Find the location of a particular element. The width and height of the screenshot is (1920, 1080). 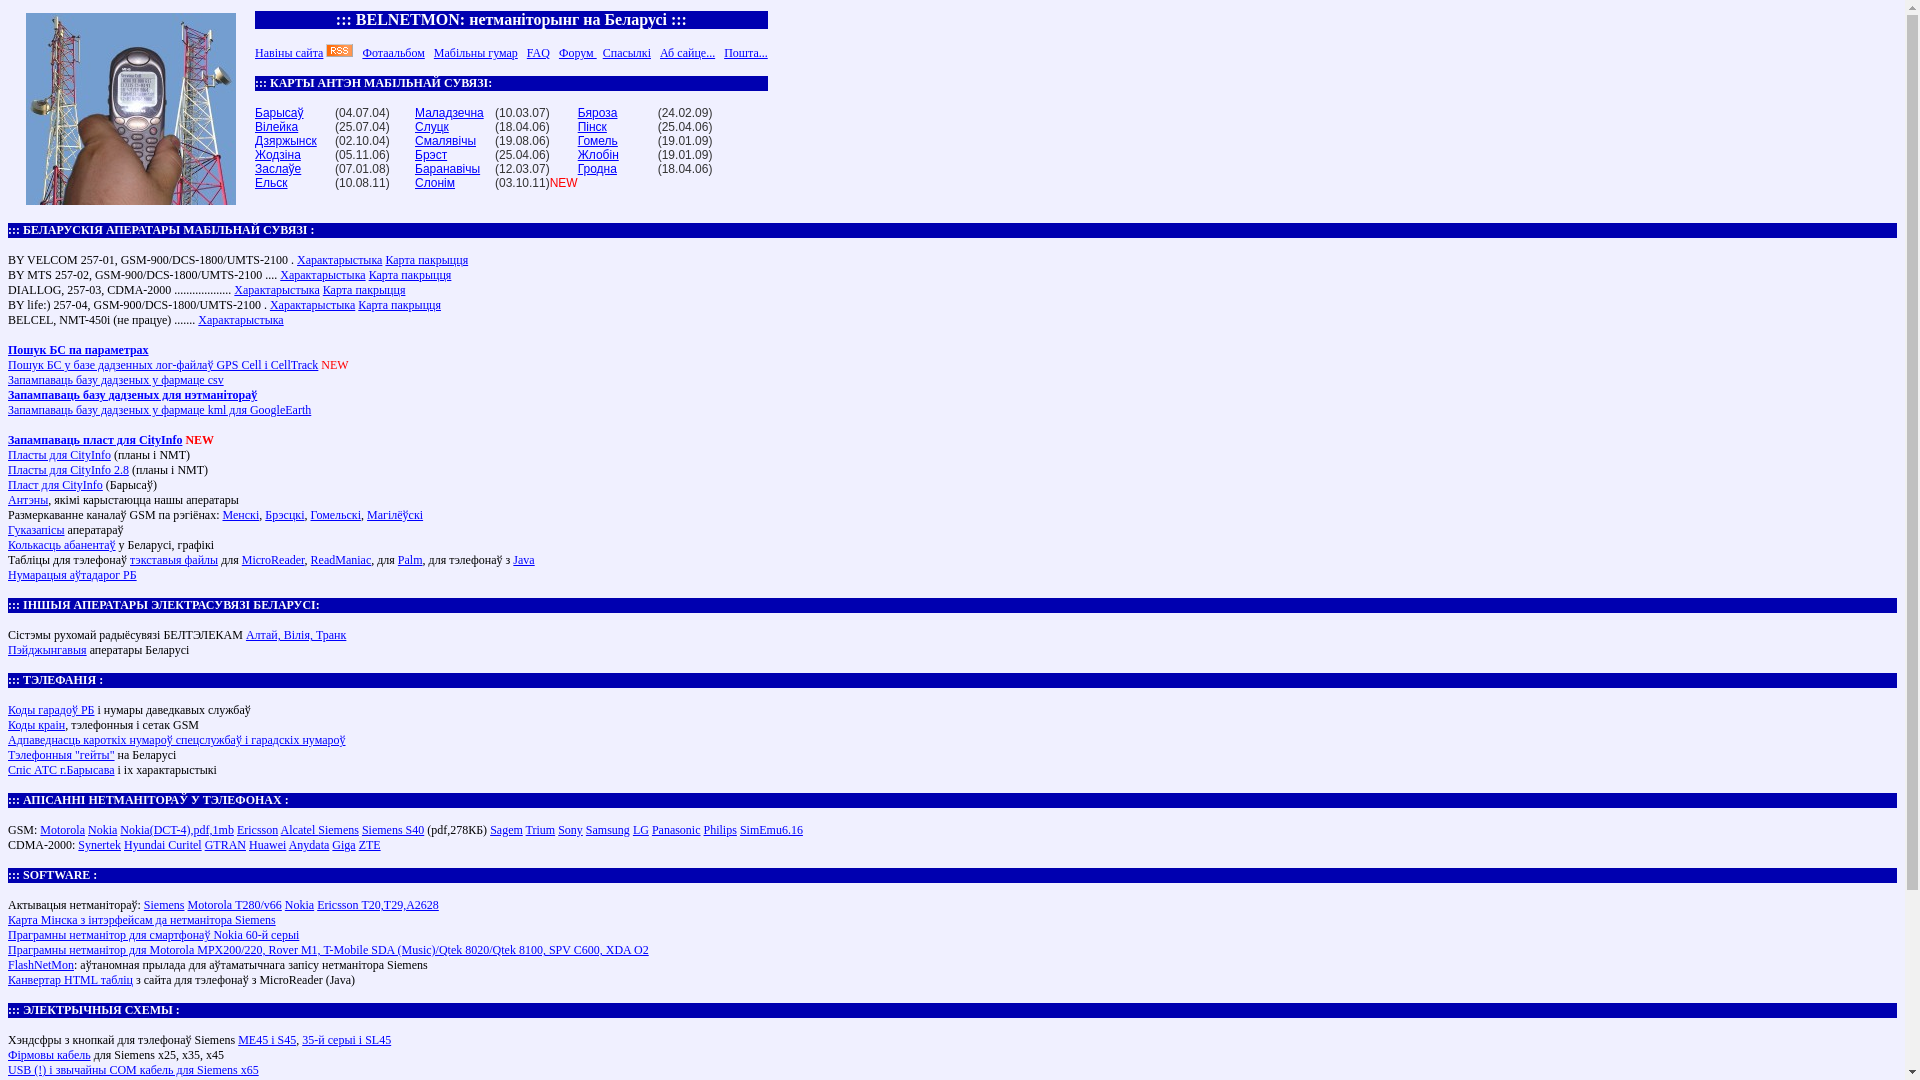

ReadManiac is located at coordinates (342, 560).